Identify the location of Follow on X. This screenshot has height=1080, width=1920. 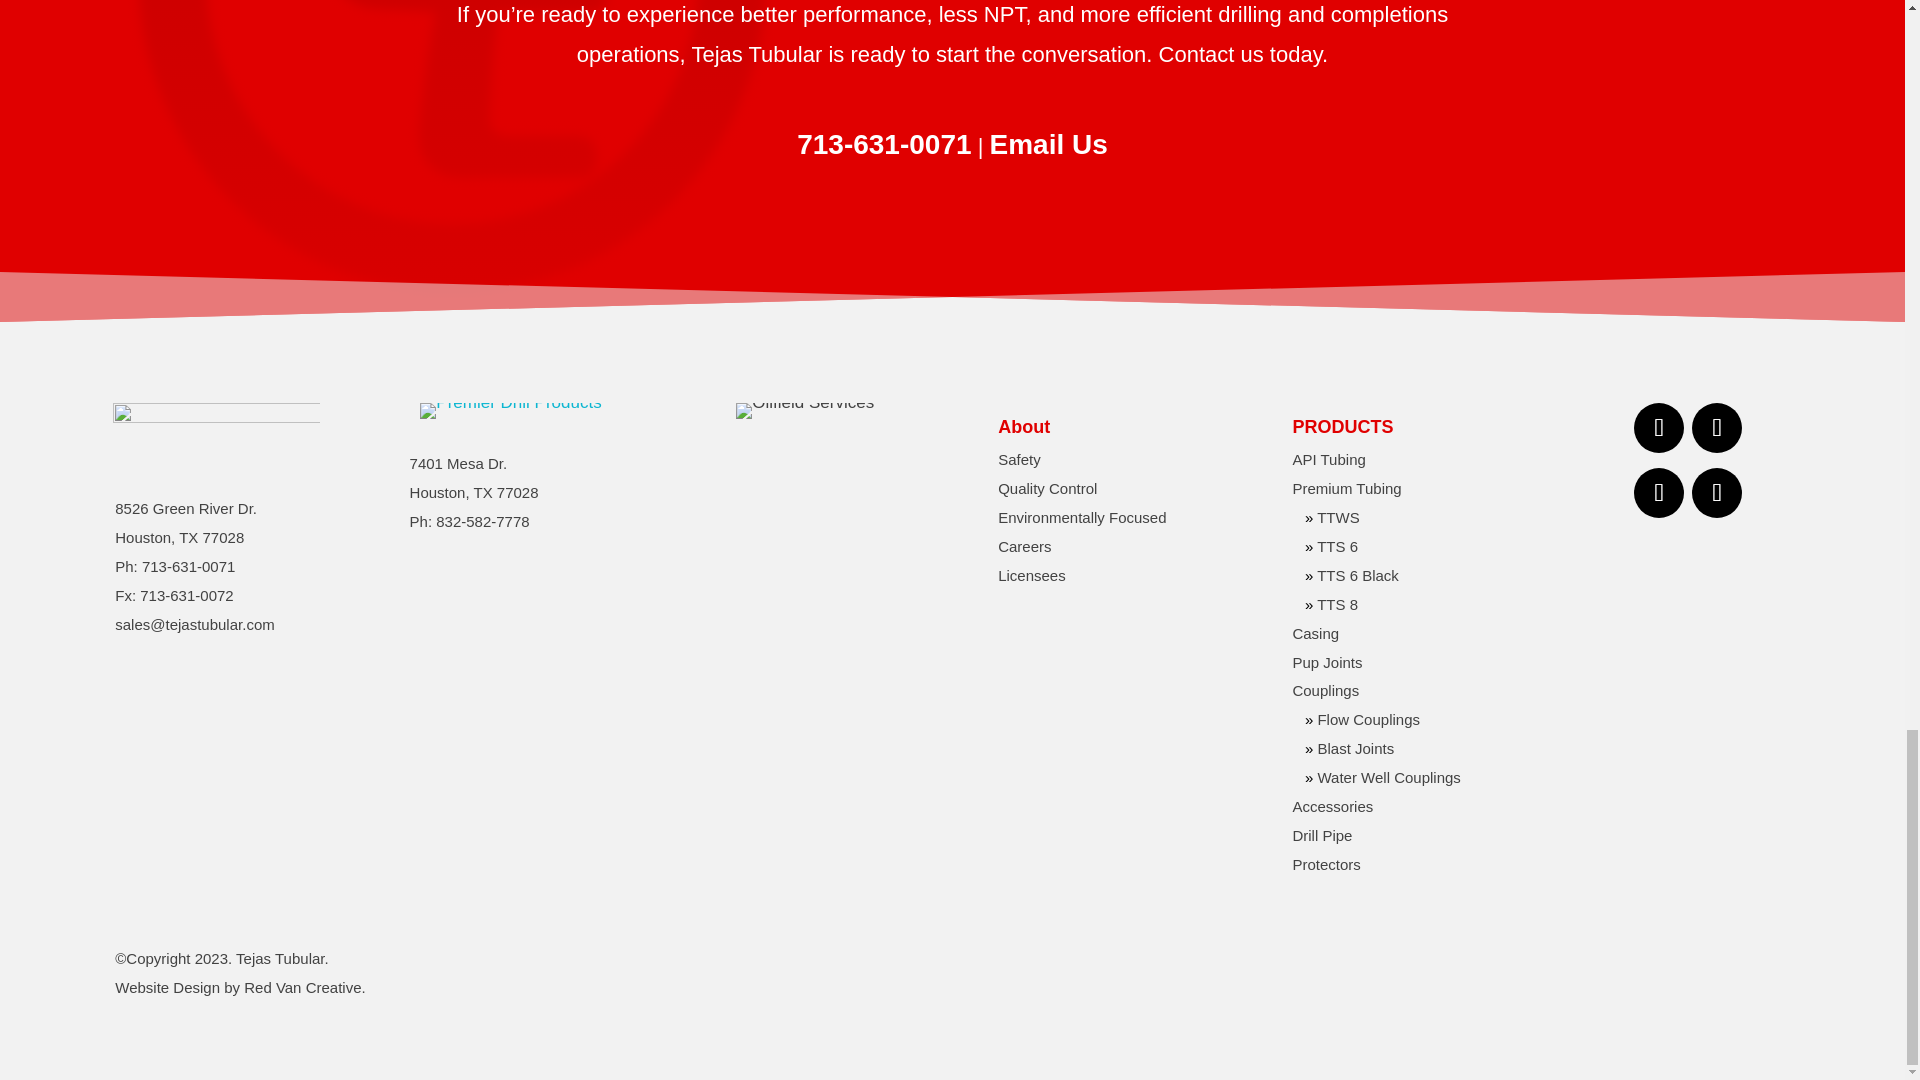
(1658, 492).